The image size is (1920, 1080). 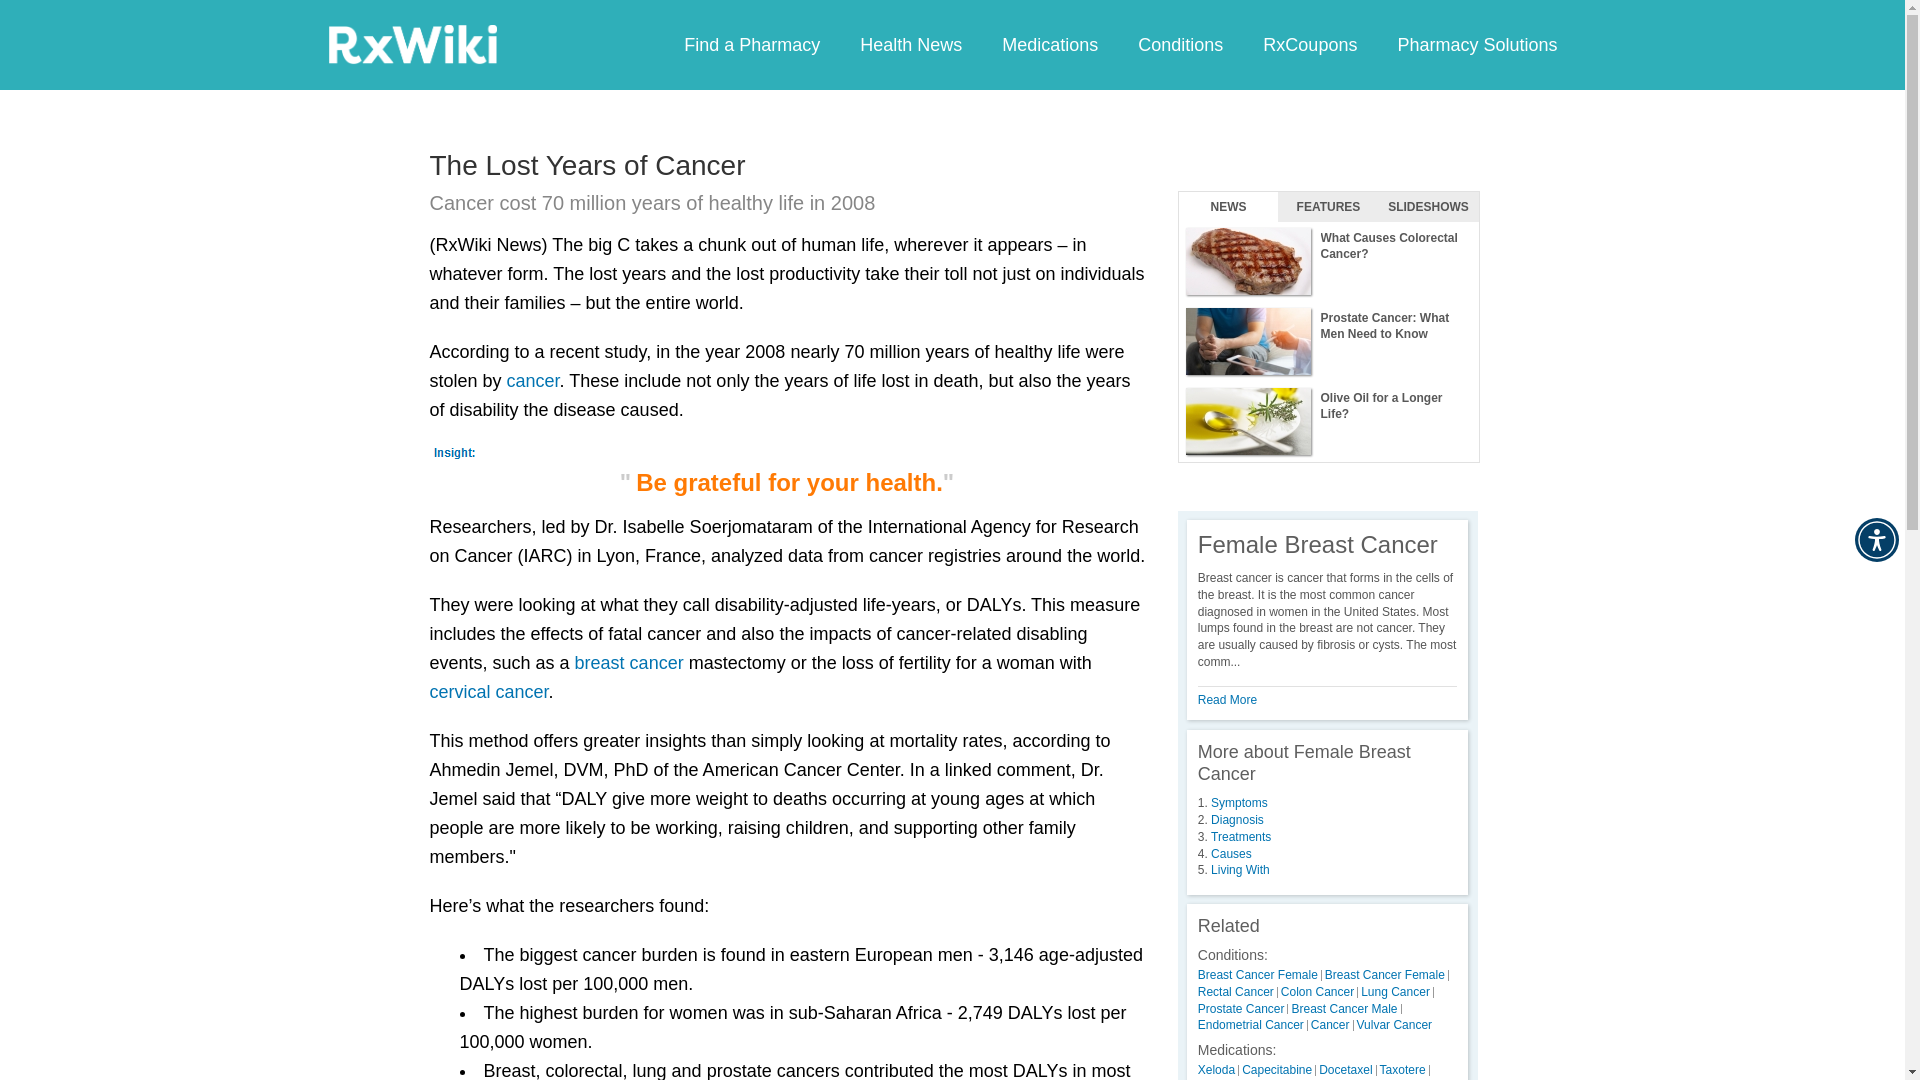 What do you see at coordinates (1309, 44) in the screenshot?
I see `RxCoupons` at bounding box center [1309, 44].